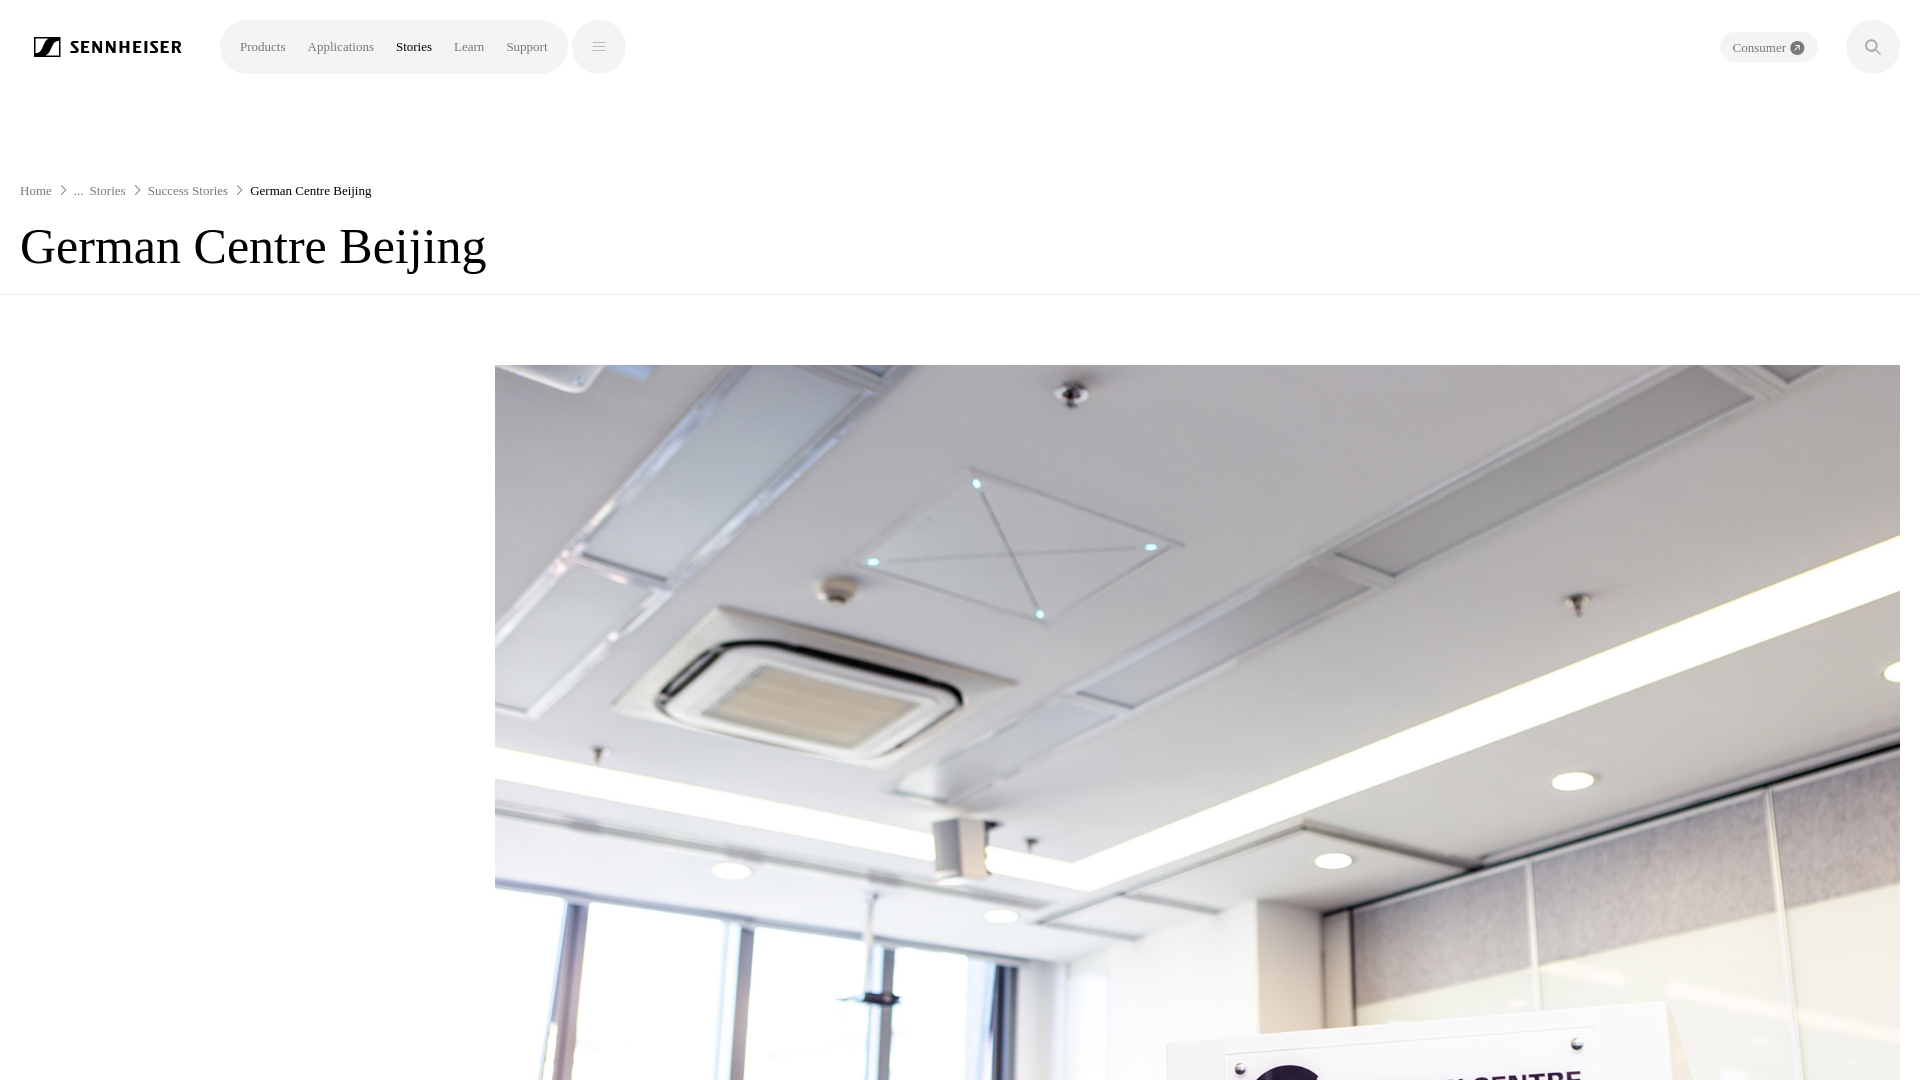 This screenshot has width=1920, height=1080. I want to click on Stories, so click(108, 190).